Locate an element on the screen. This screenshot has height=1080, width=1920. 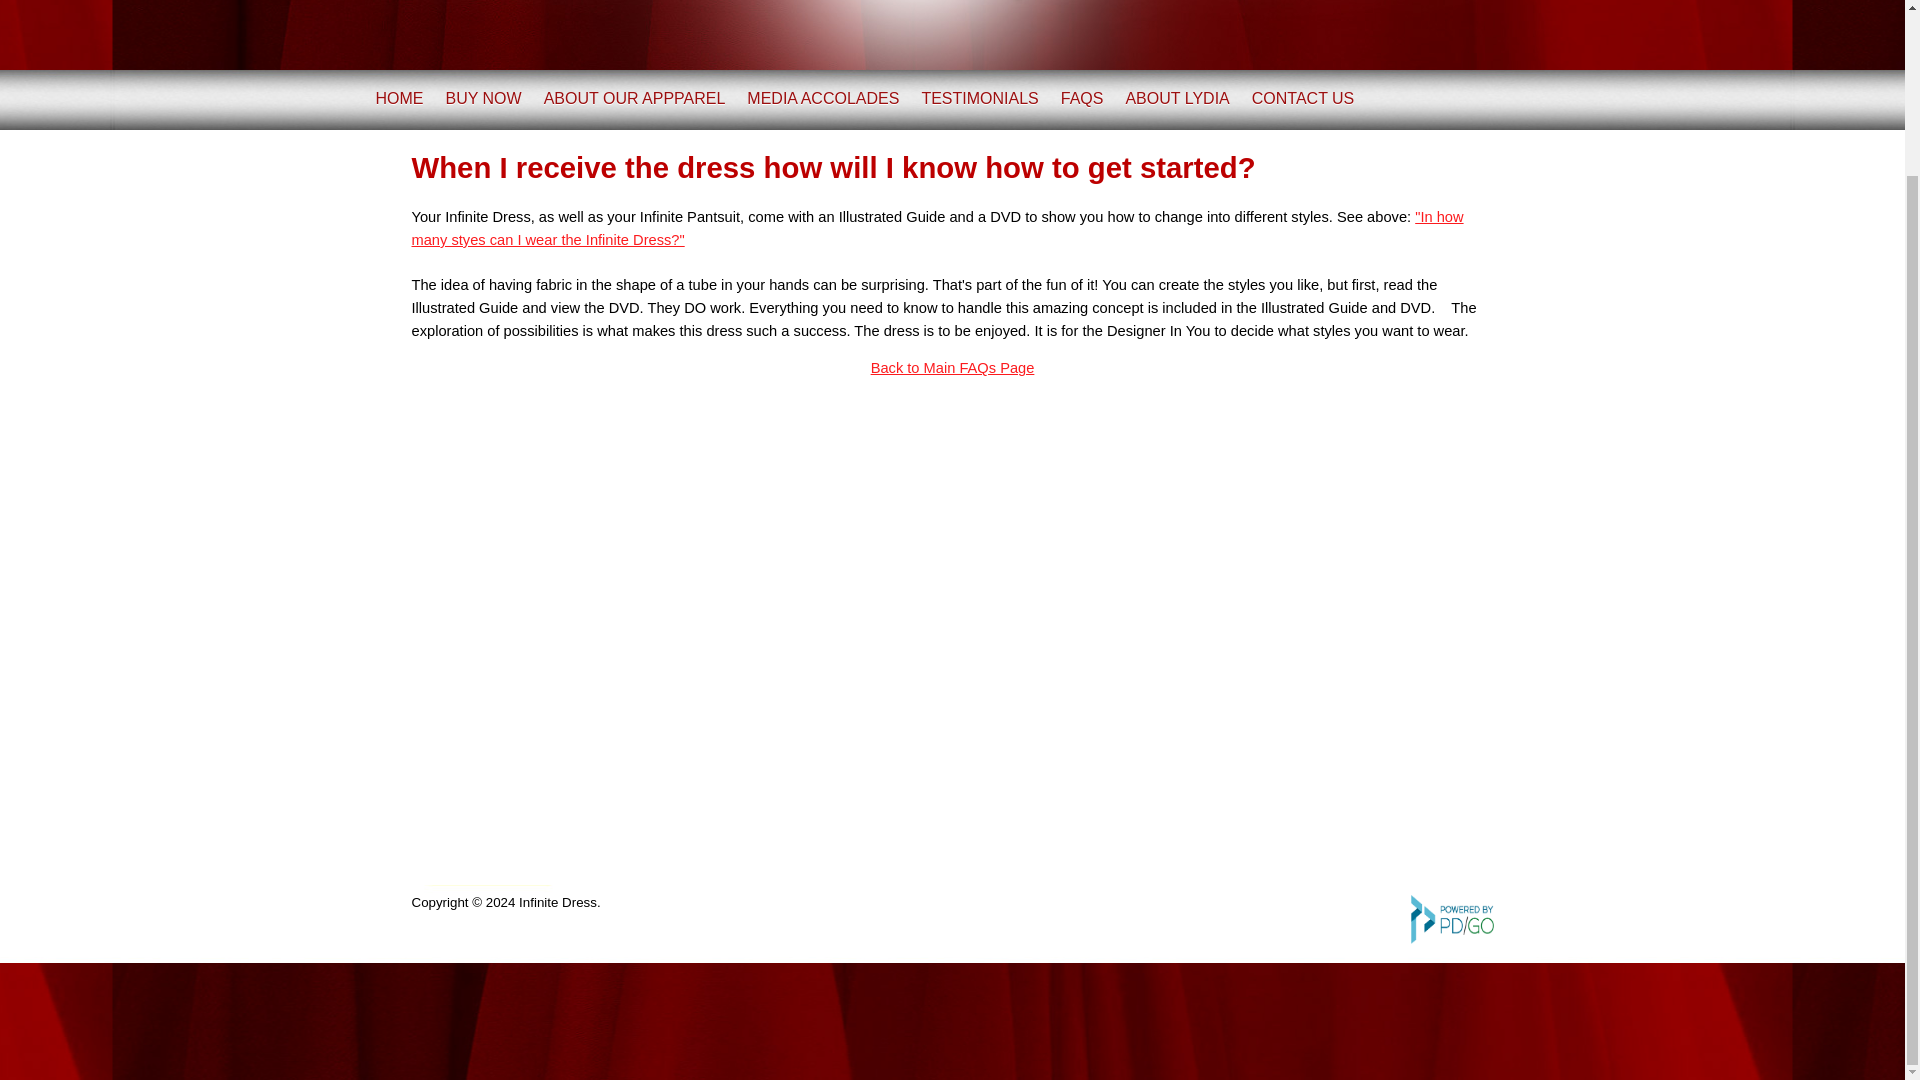
BUY NOW is located at coordinates (484, 98).